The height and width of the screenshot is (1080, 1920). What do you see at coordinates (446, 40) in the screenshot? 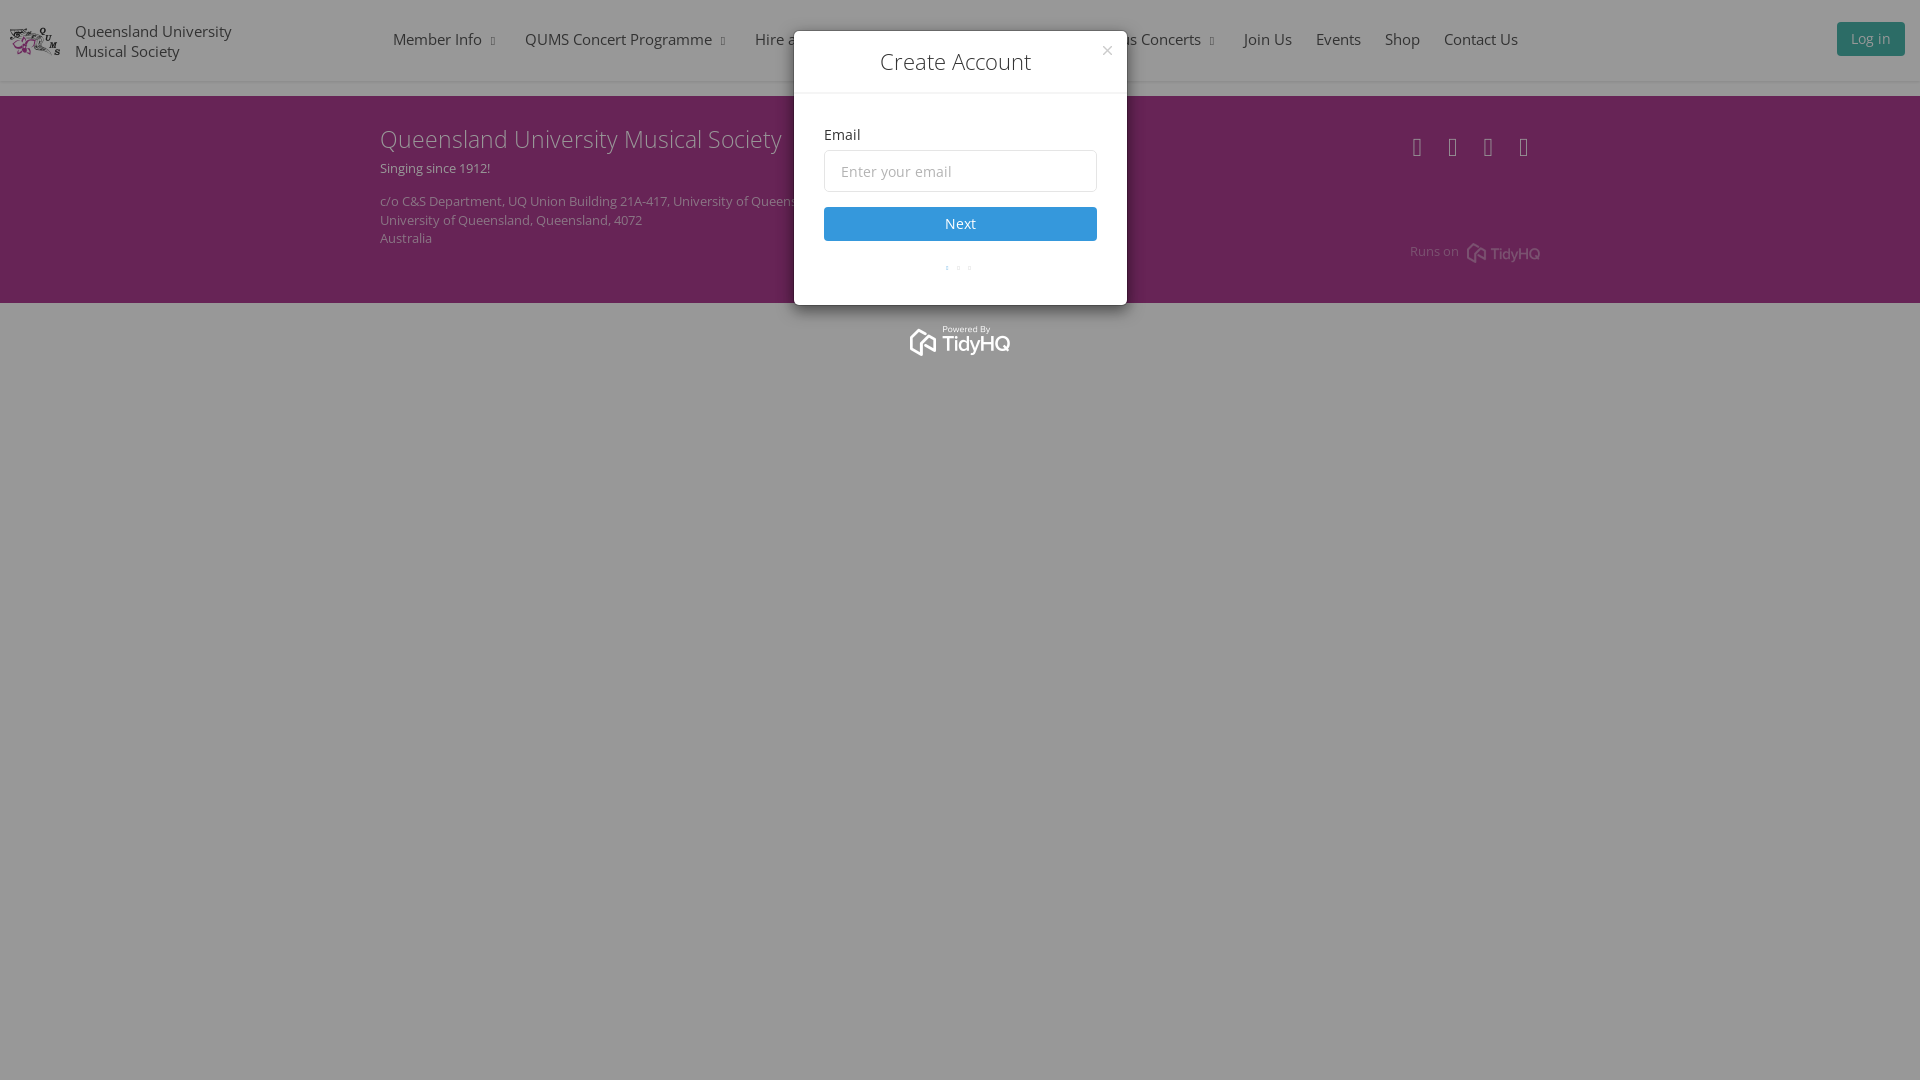
I see `Member Info` at bounding box center [446, 40].